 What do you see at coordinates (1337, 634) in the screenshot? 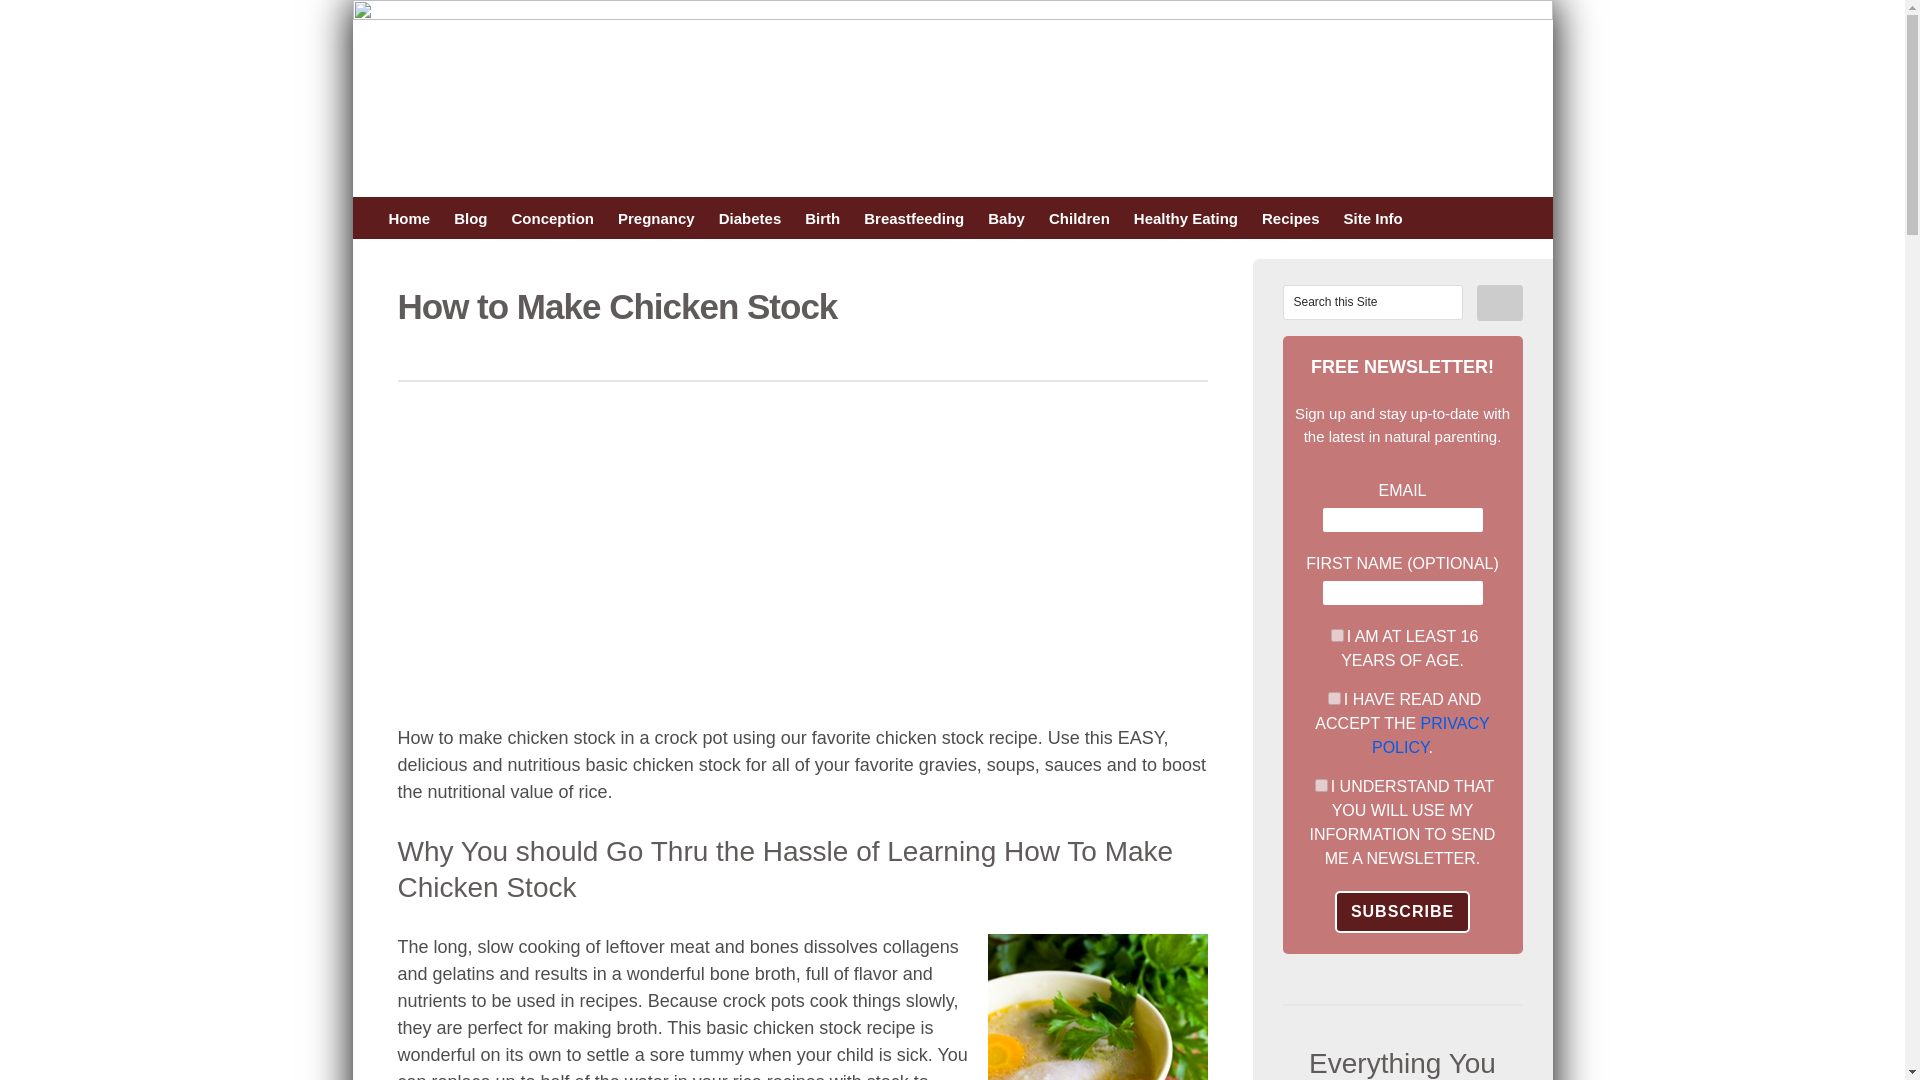
I see `on` at bounding box center [1337, 634].